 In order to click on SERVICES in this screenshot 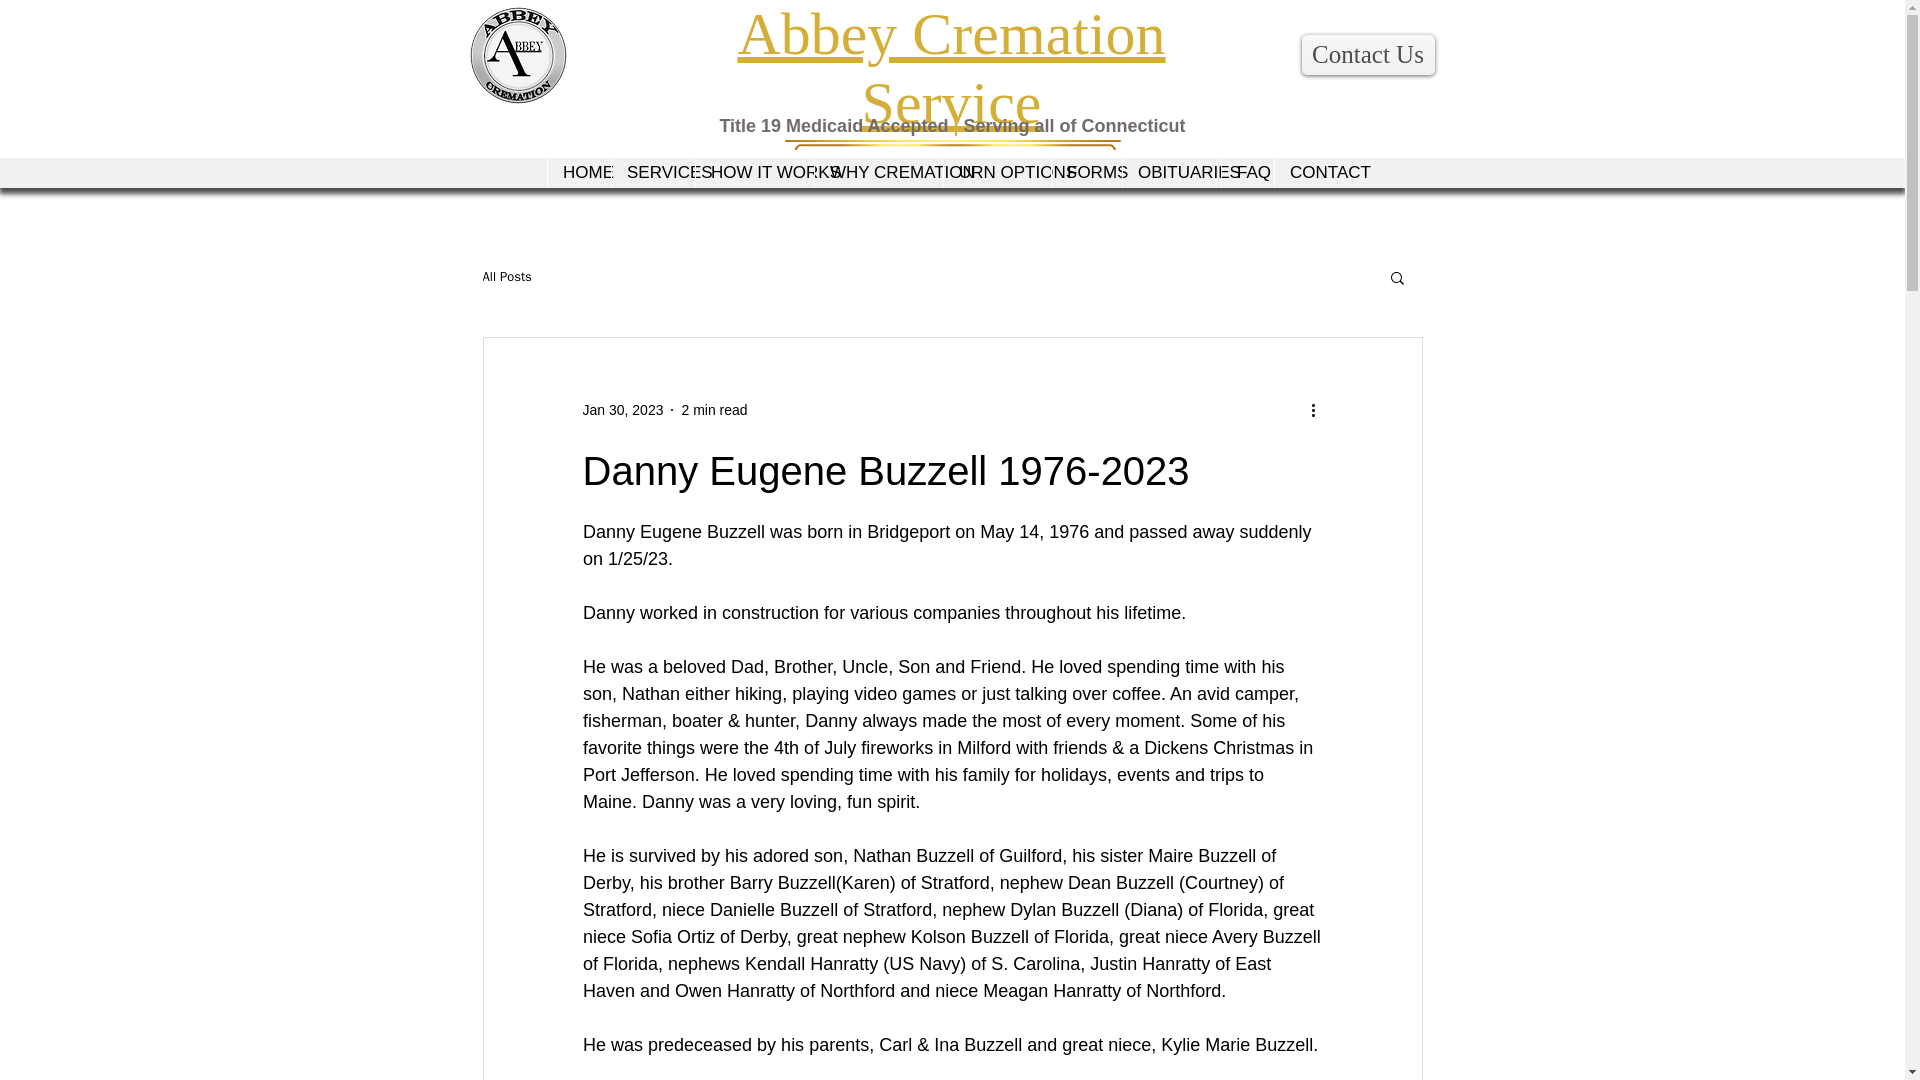, I will do `click(652, 172)`.